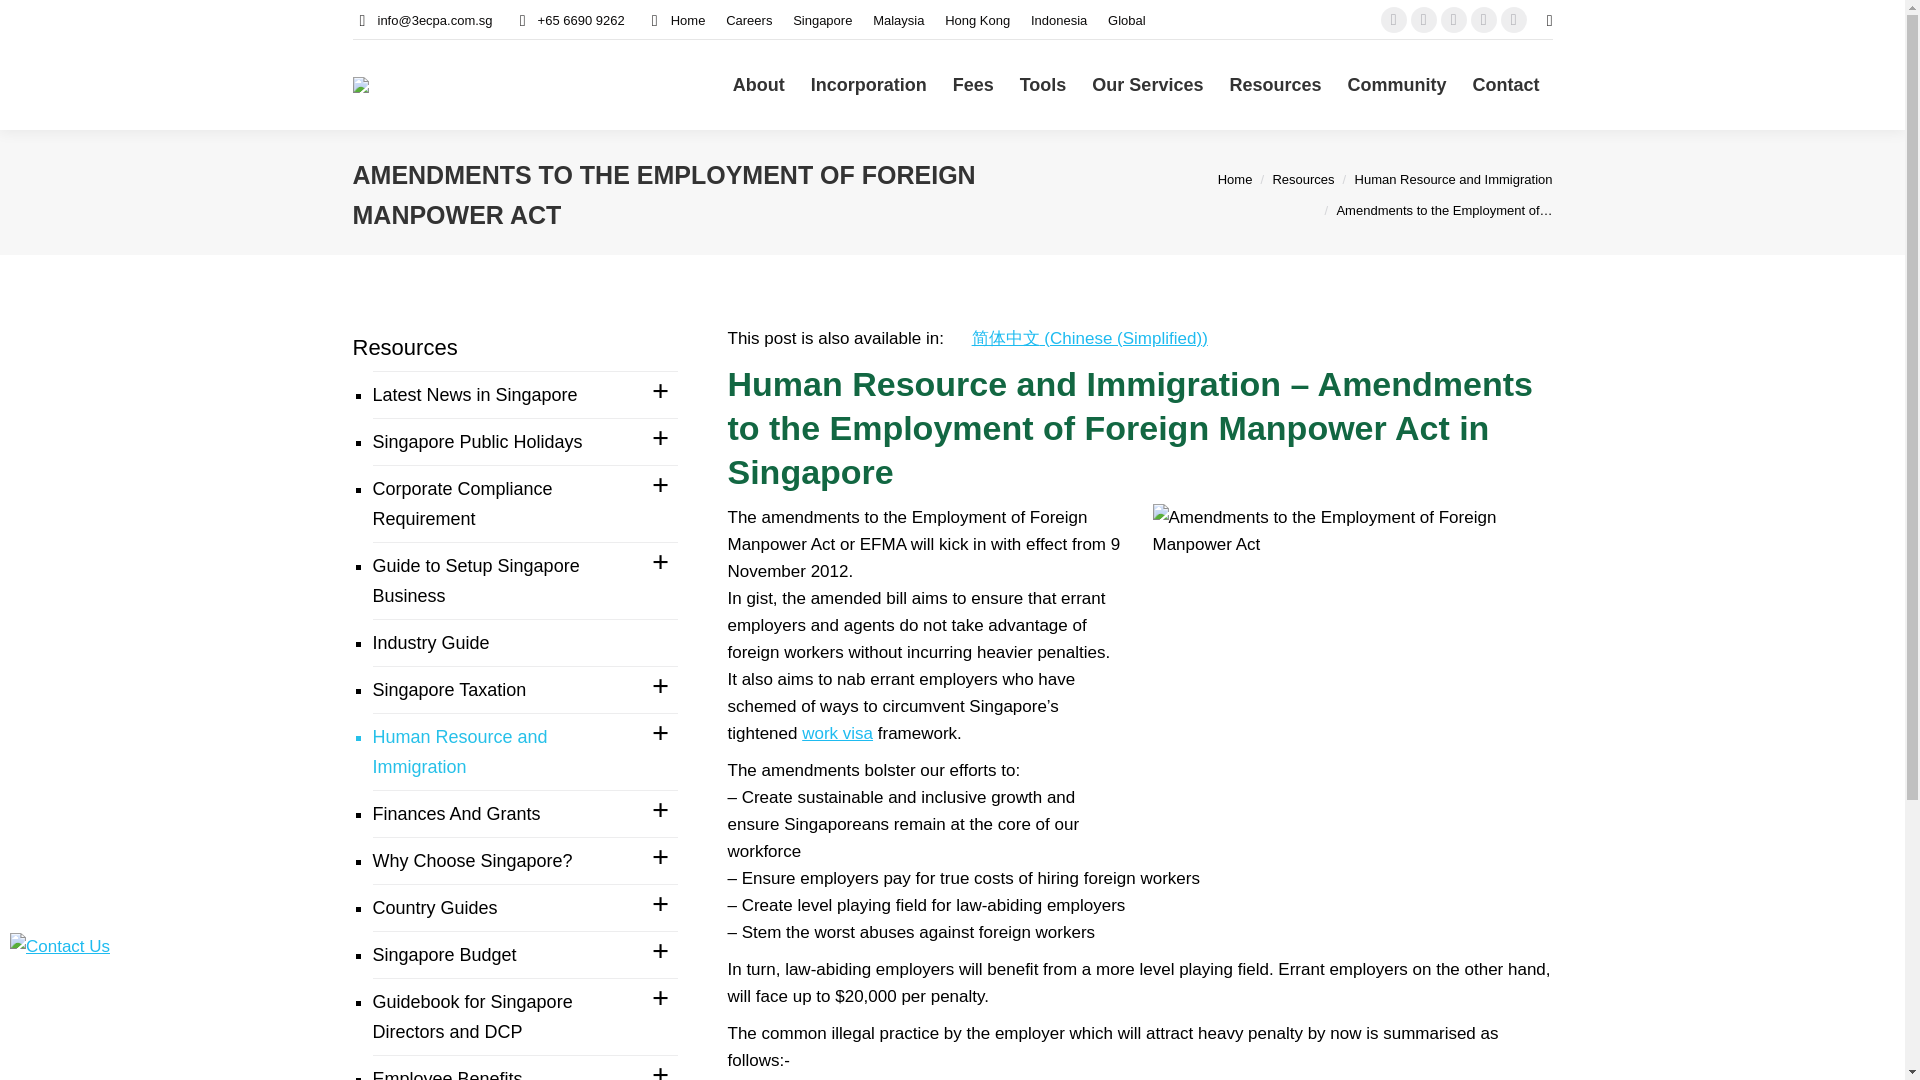 This screenshot has width=1920, height=1080. Describe the element at coordinates (32, 22) in the screenshot. I see `Go!` at that location.